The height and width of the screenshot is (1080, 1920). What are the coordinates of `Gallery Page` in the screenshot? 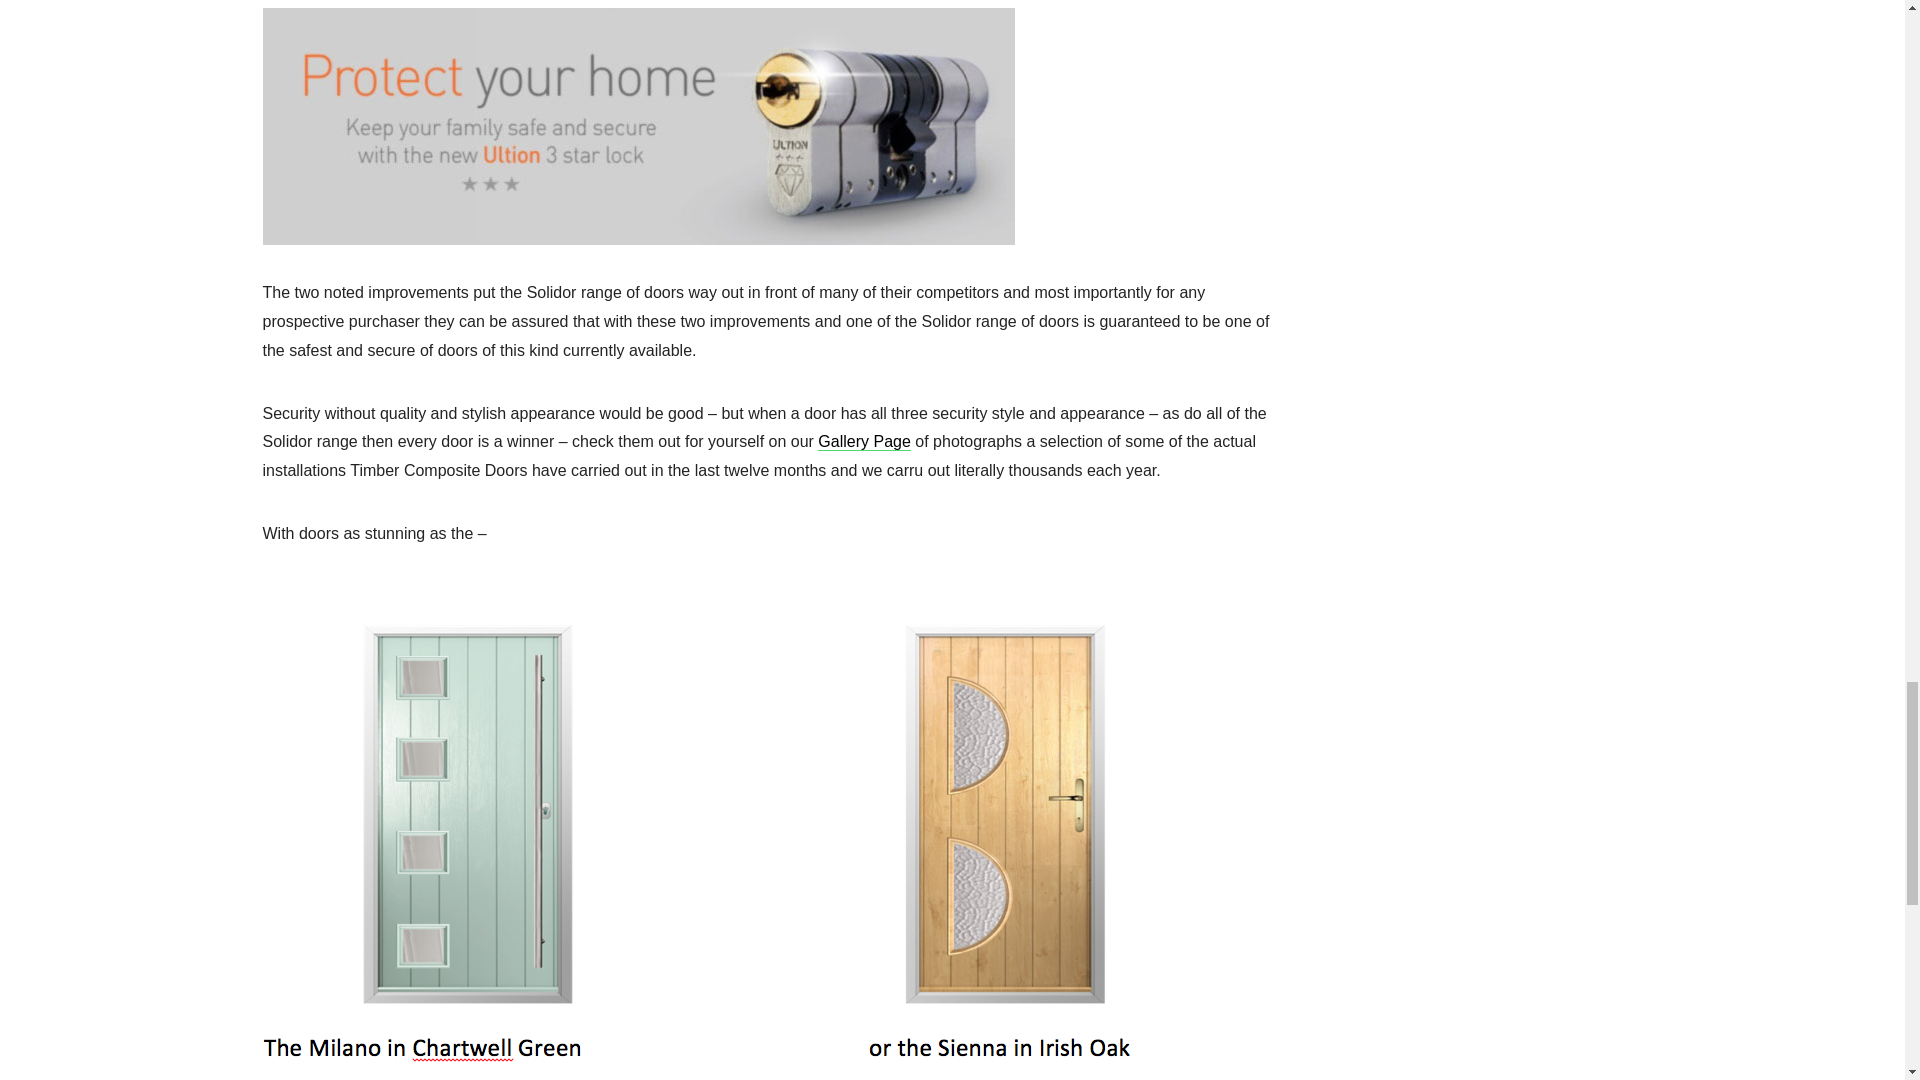 It's located at (864, 442).